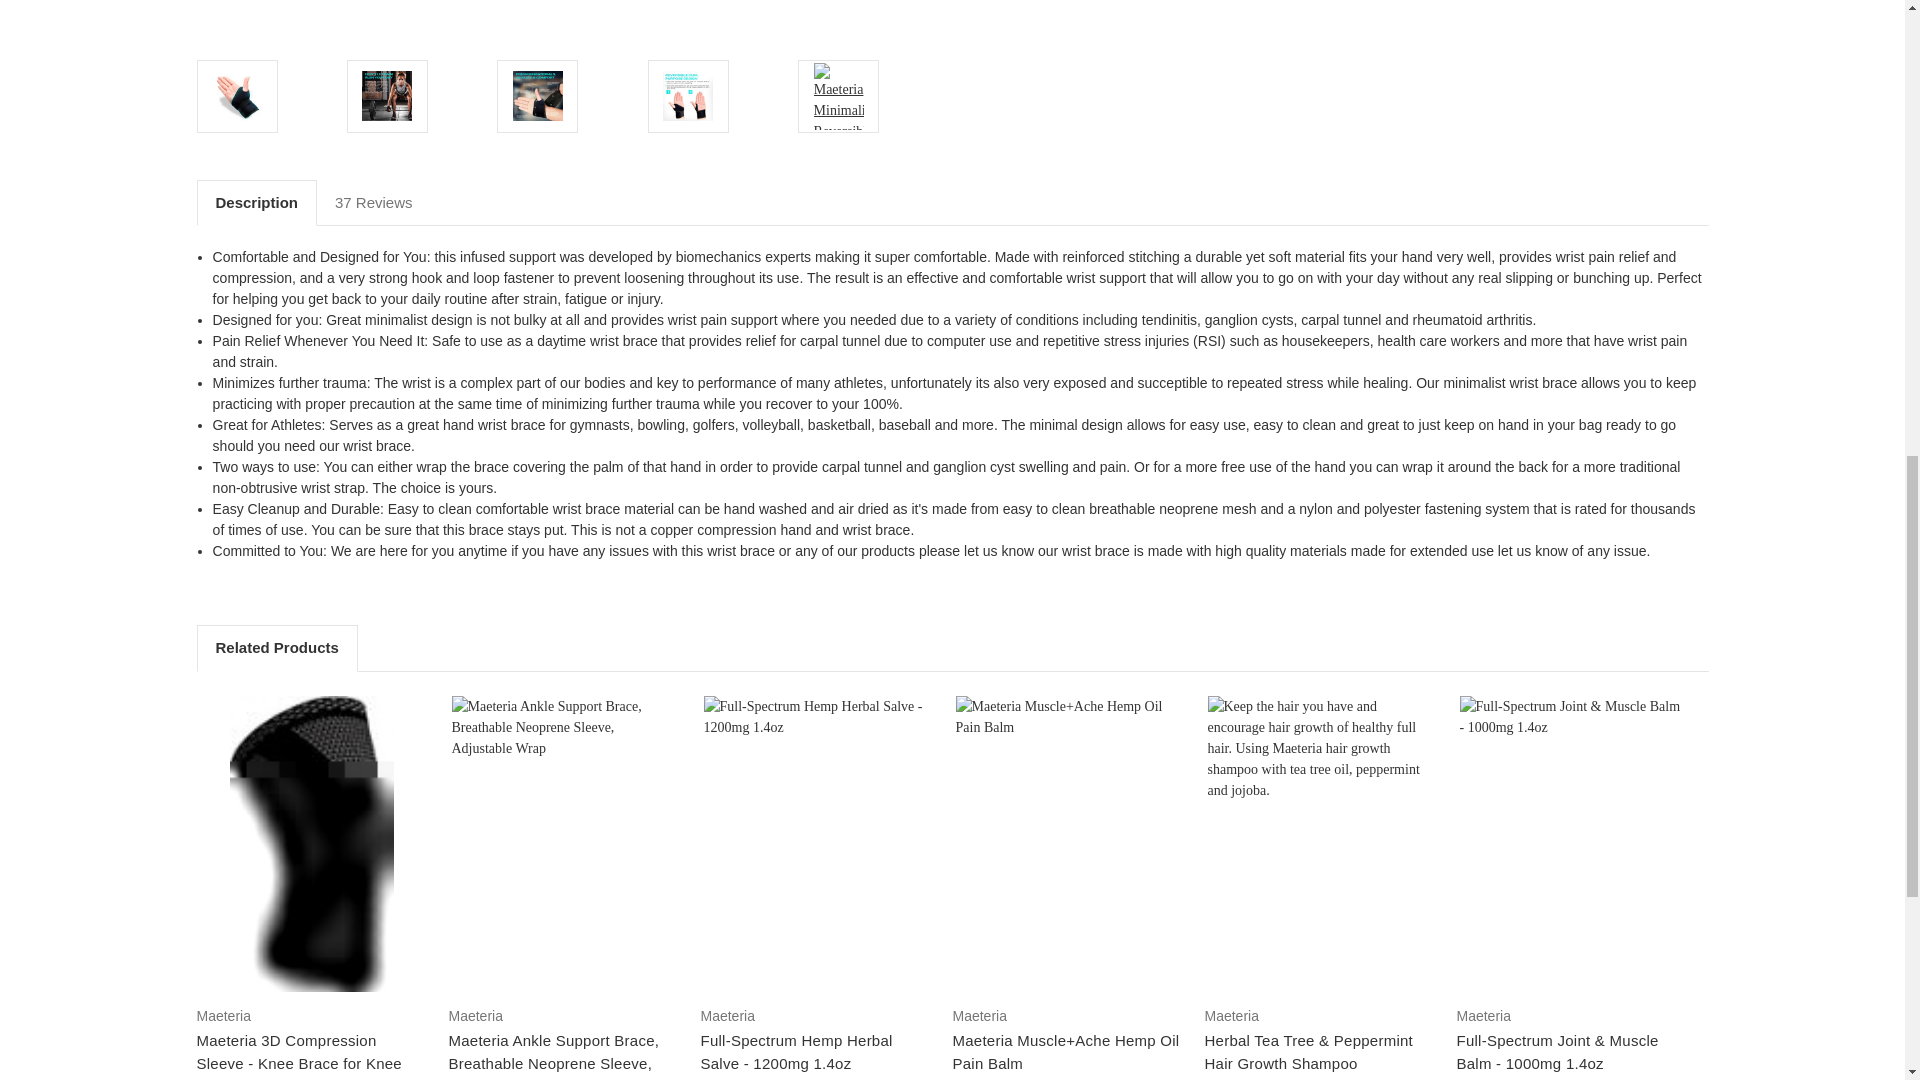  Describe the element at coordinates (1010, 10) in the screenshot. I see `Email` at that location.